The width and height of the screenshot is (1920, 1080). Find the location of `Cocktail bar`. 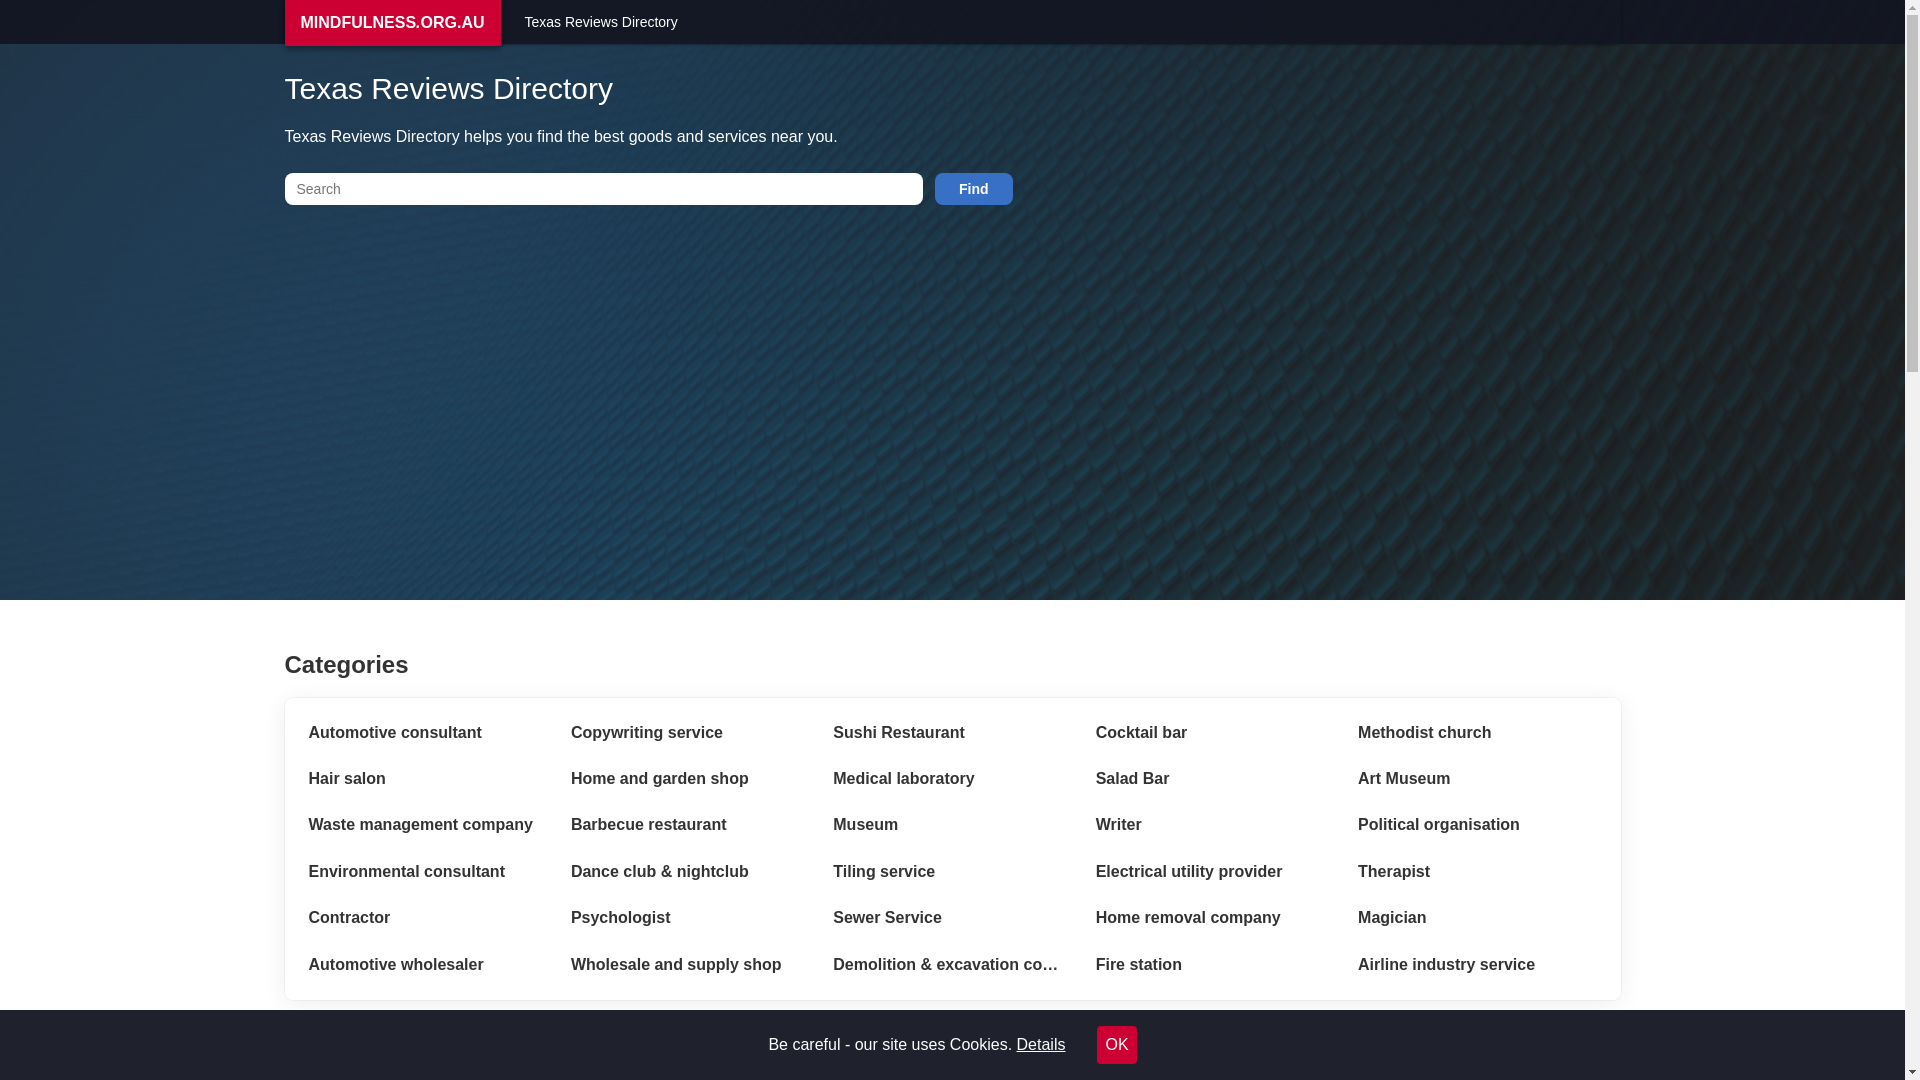

Cocktail bar is located at coordinates (1215, 733).